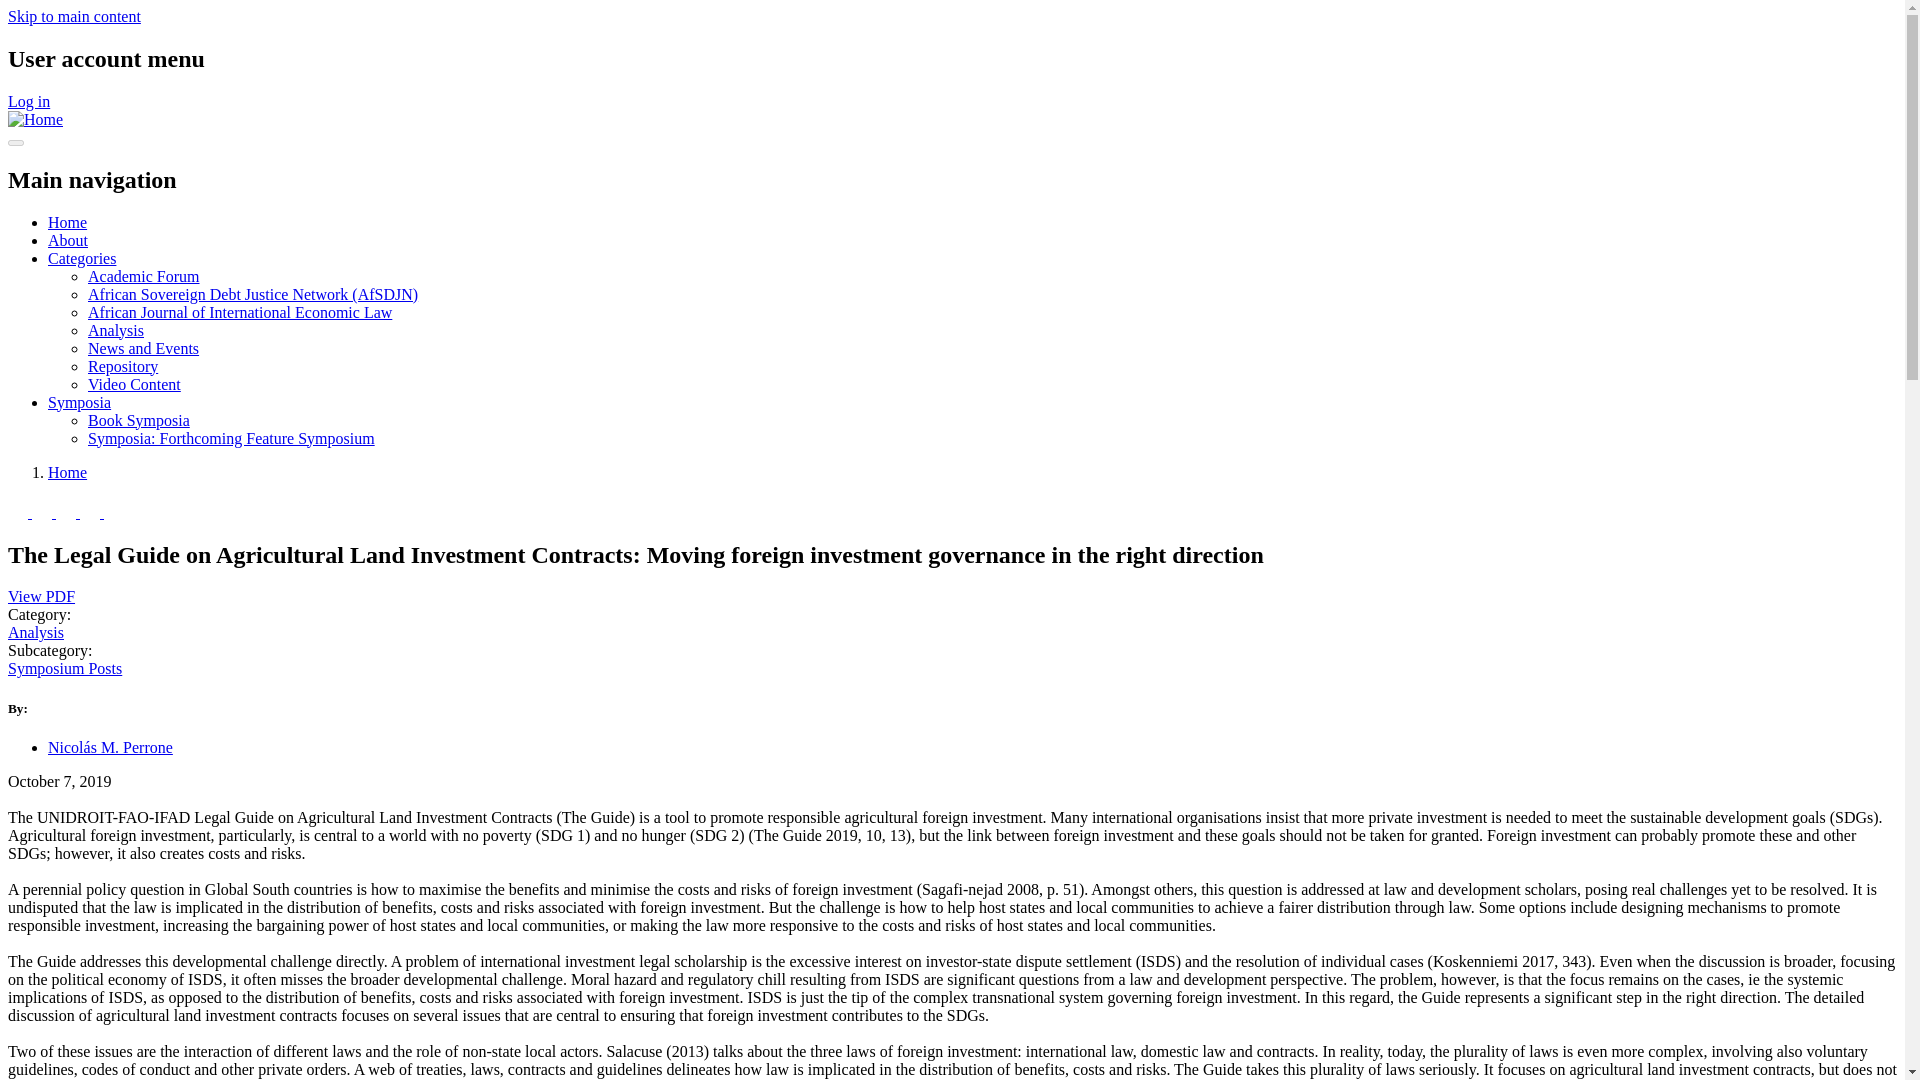 The width and height of the screenshot is (1920, 1080). What do you see at coordinates (28, 101) in the screenshot?
I see `Log in` at bounding box center [28, 101].